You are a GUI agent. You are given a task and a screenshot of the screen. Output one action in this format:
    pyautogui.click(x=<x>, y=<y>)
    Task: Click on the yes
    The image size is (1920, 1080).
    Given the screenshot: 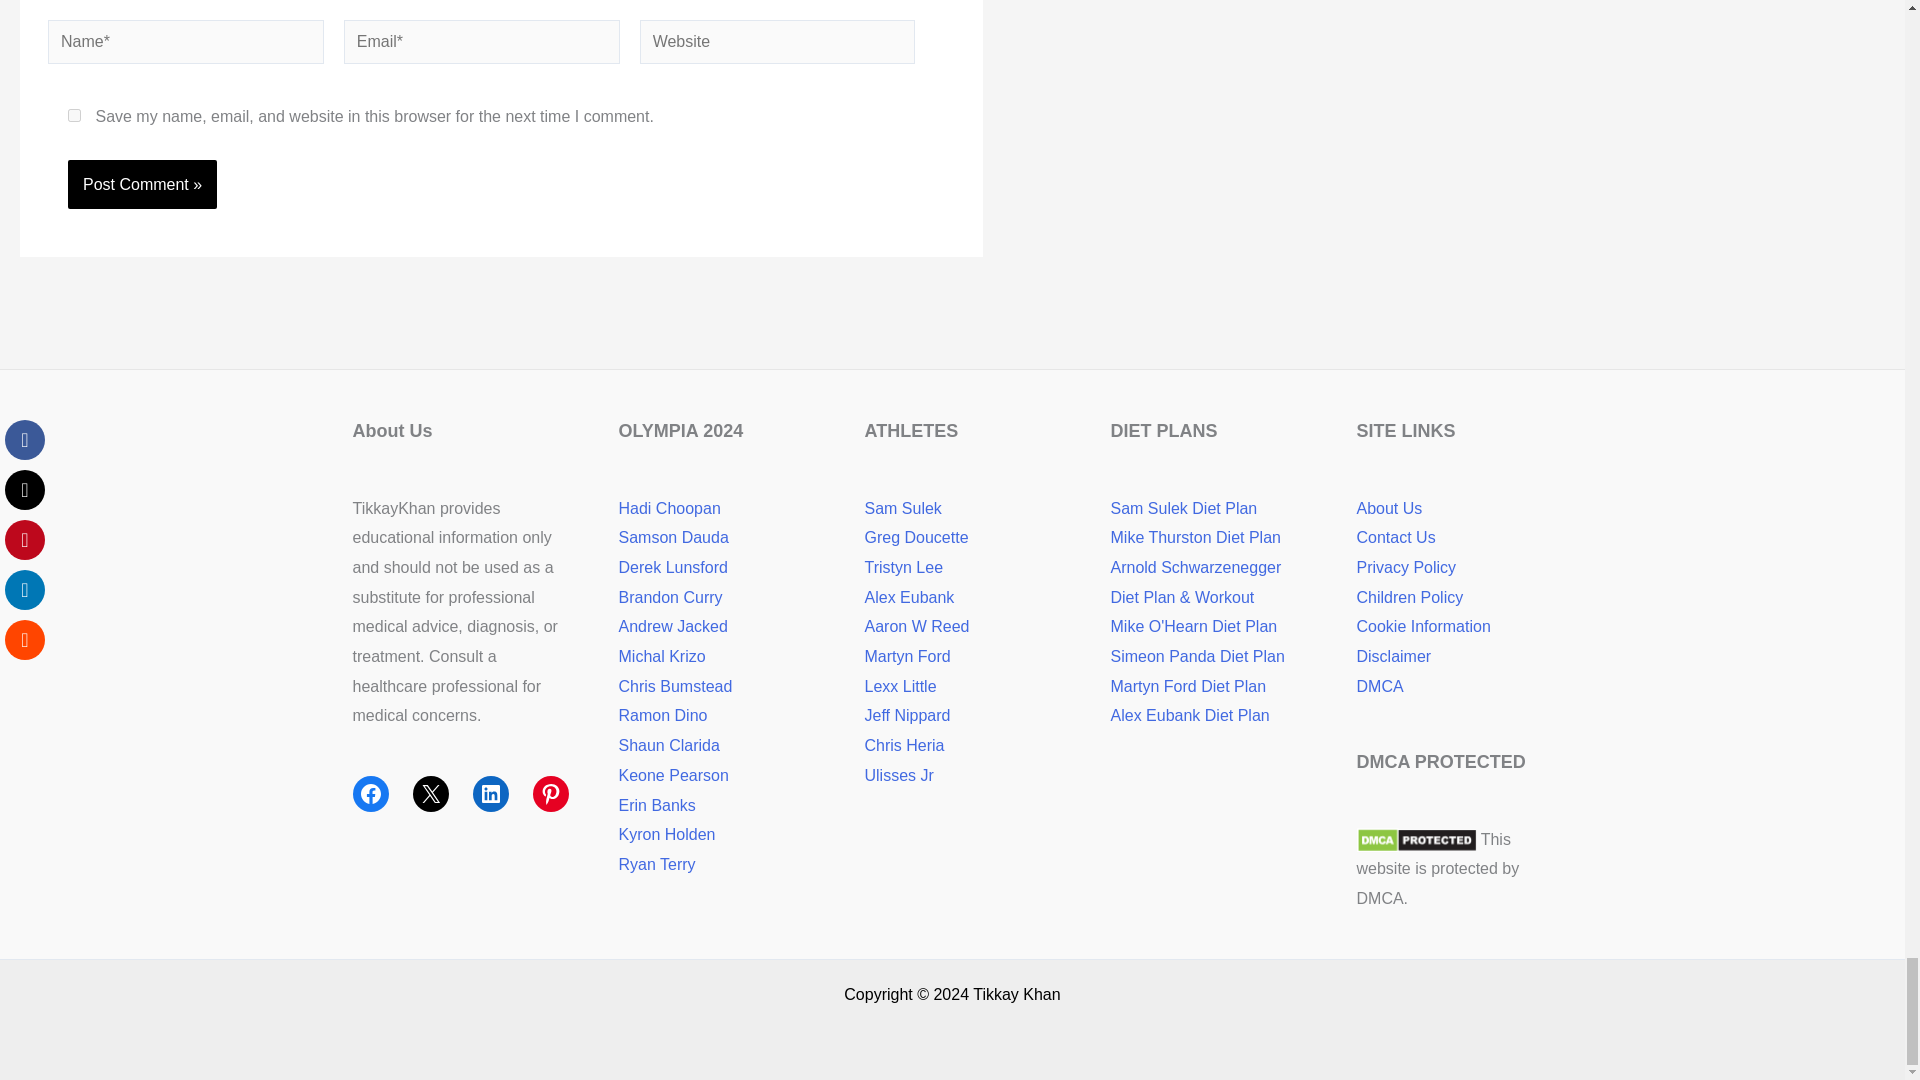 What is the action you would take?
    pyautogui.click(x=74, y=116)
    